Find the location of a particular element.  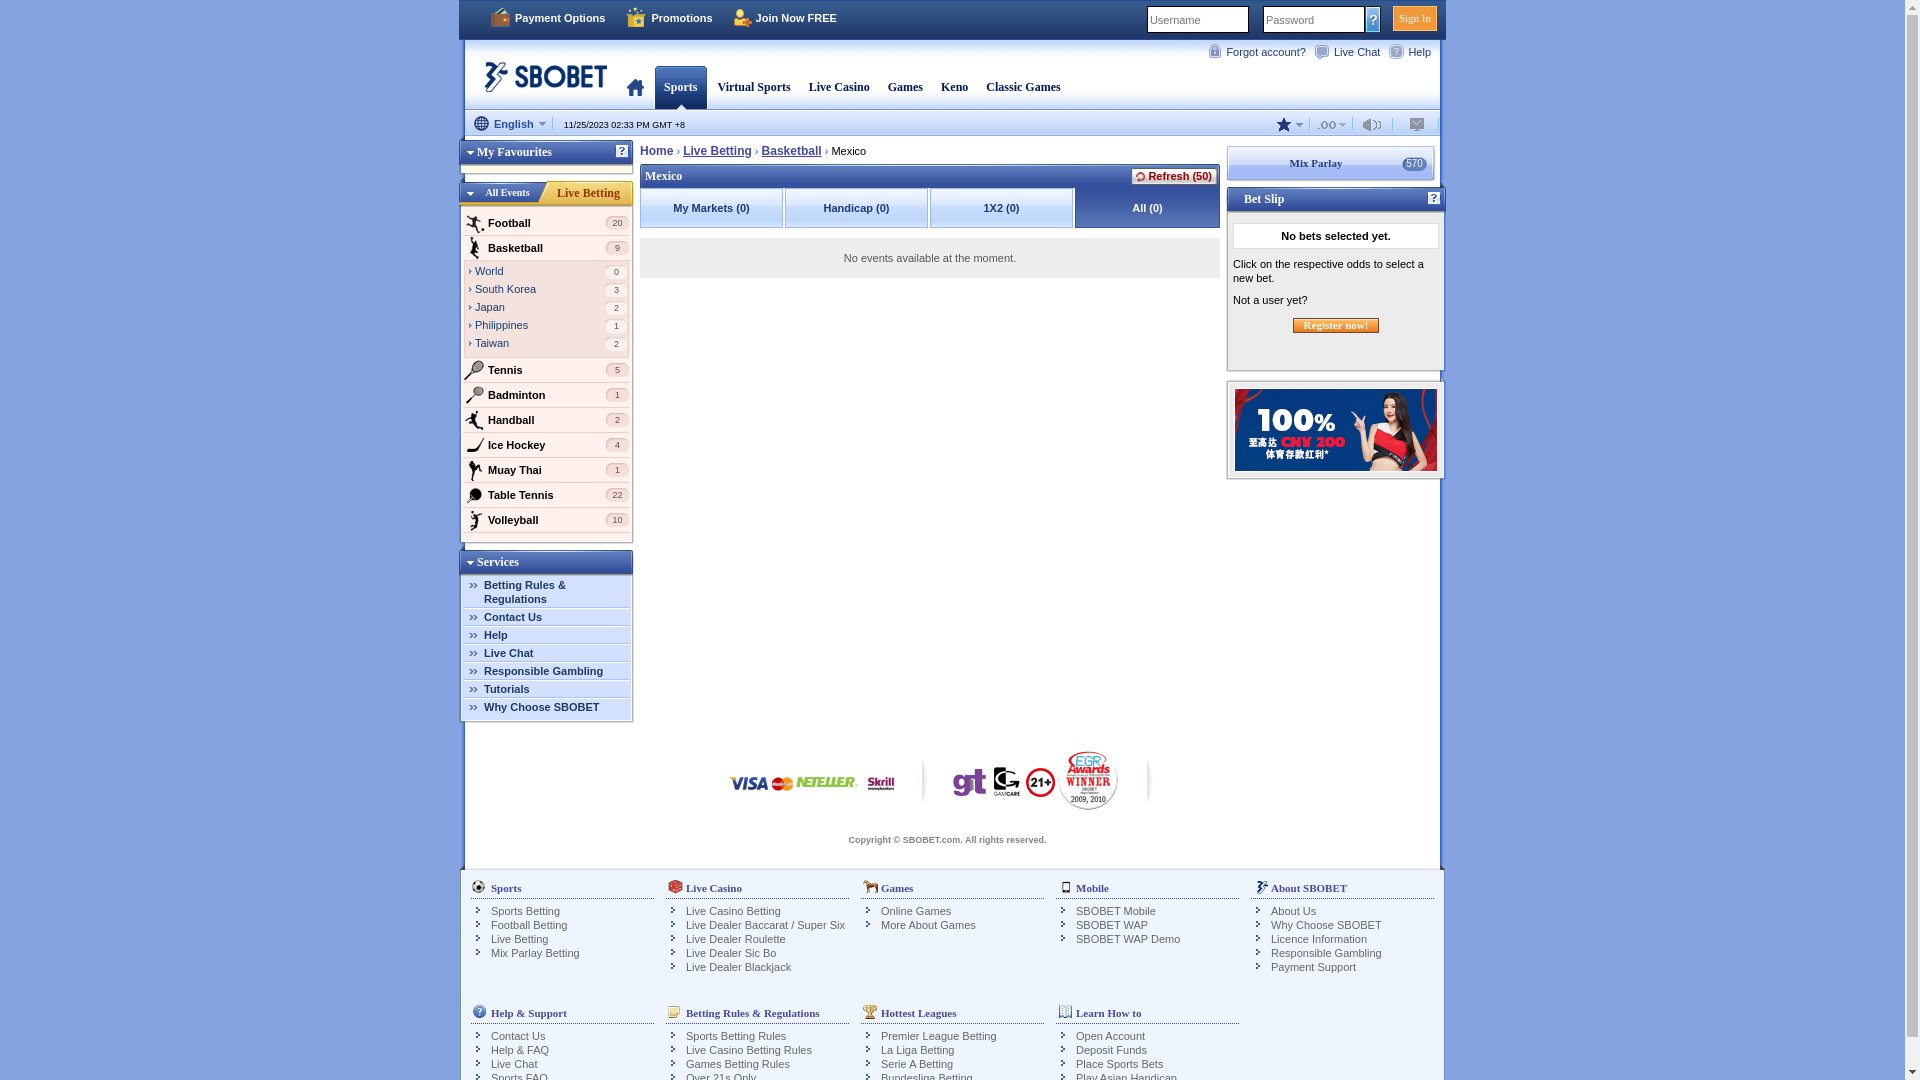

SBOBET WAP Demo is located at coordinates (1128, 939).